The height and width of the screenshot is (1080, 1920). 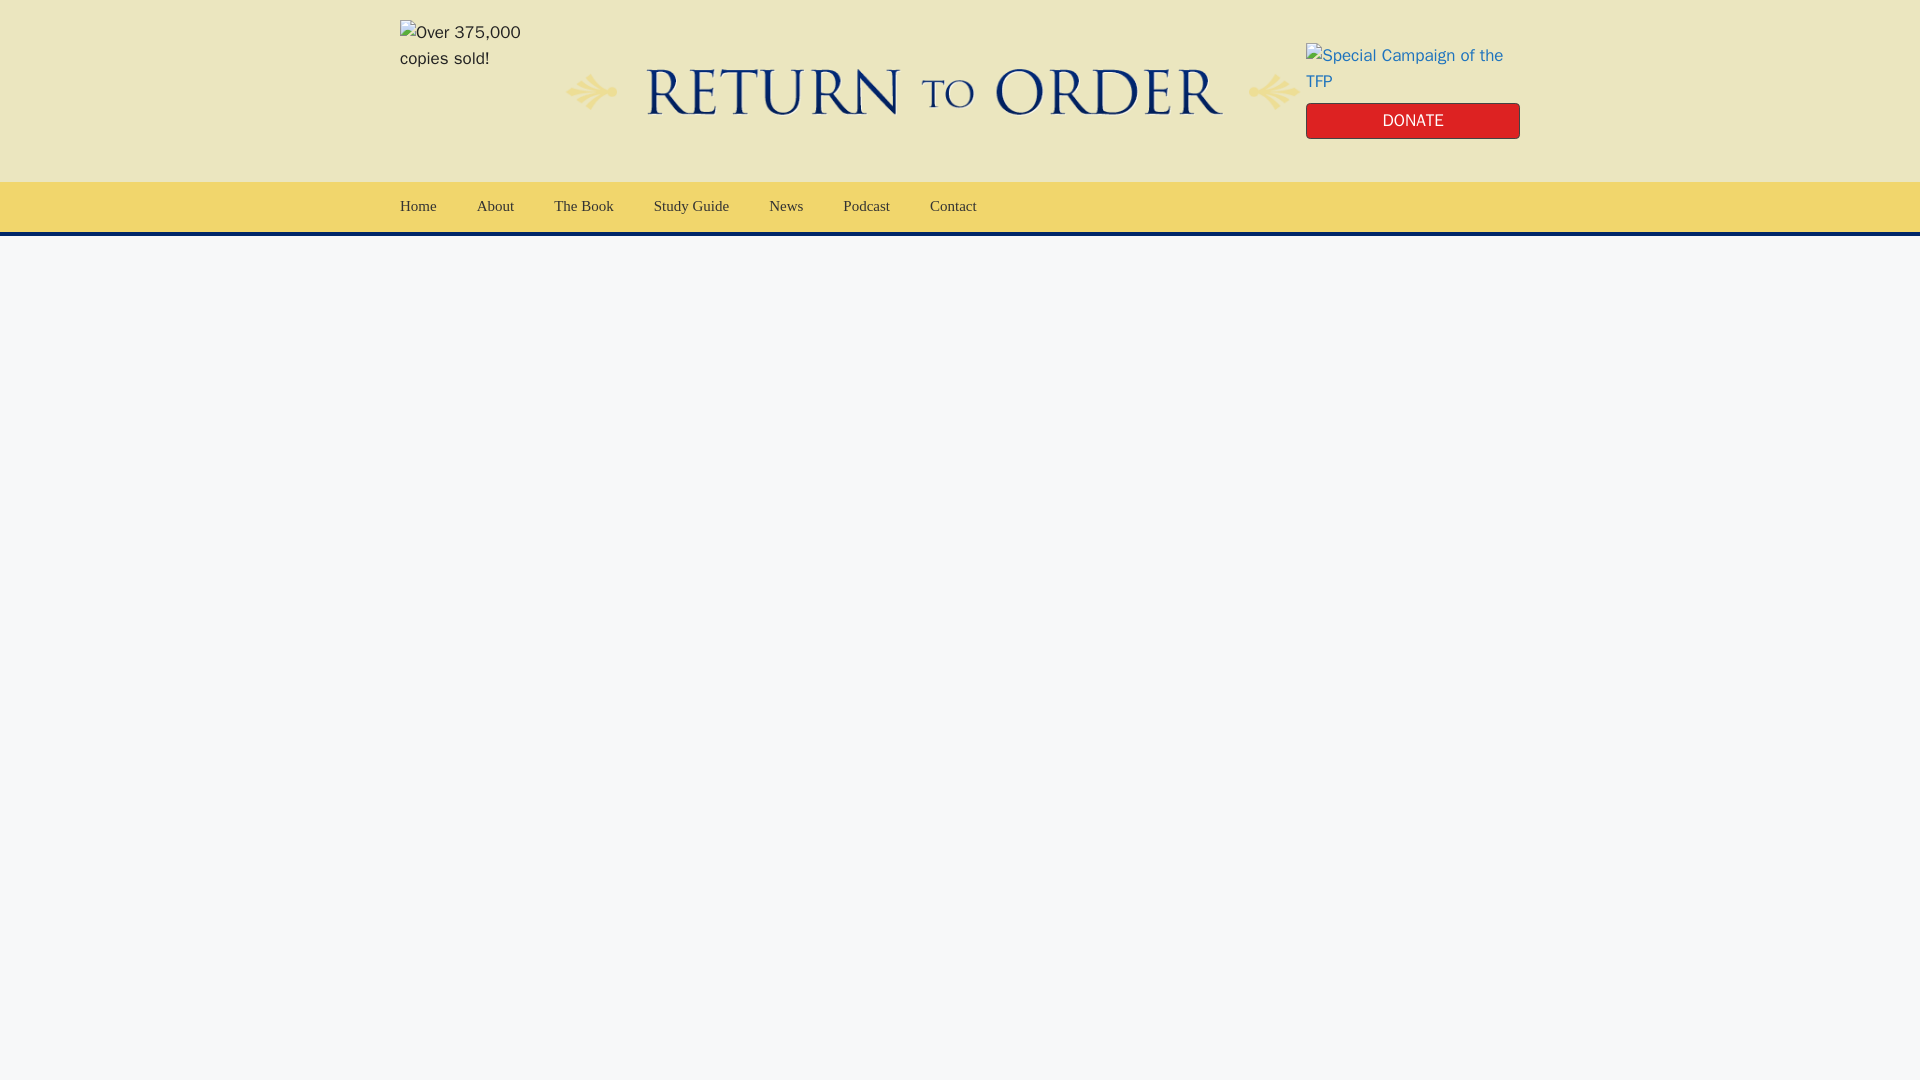 I want to click on News, so click(x=690, y=207).